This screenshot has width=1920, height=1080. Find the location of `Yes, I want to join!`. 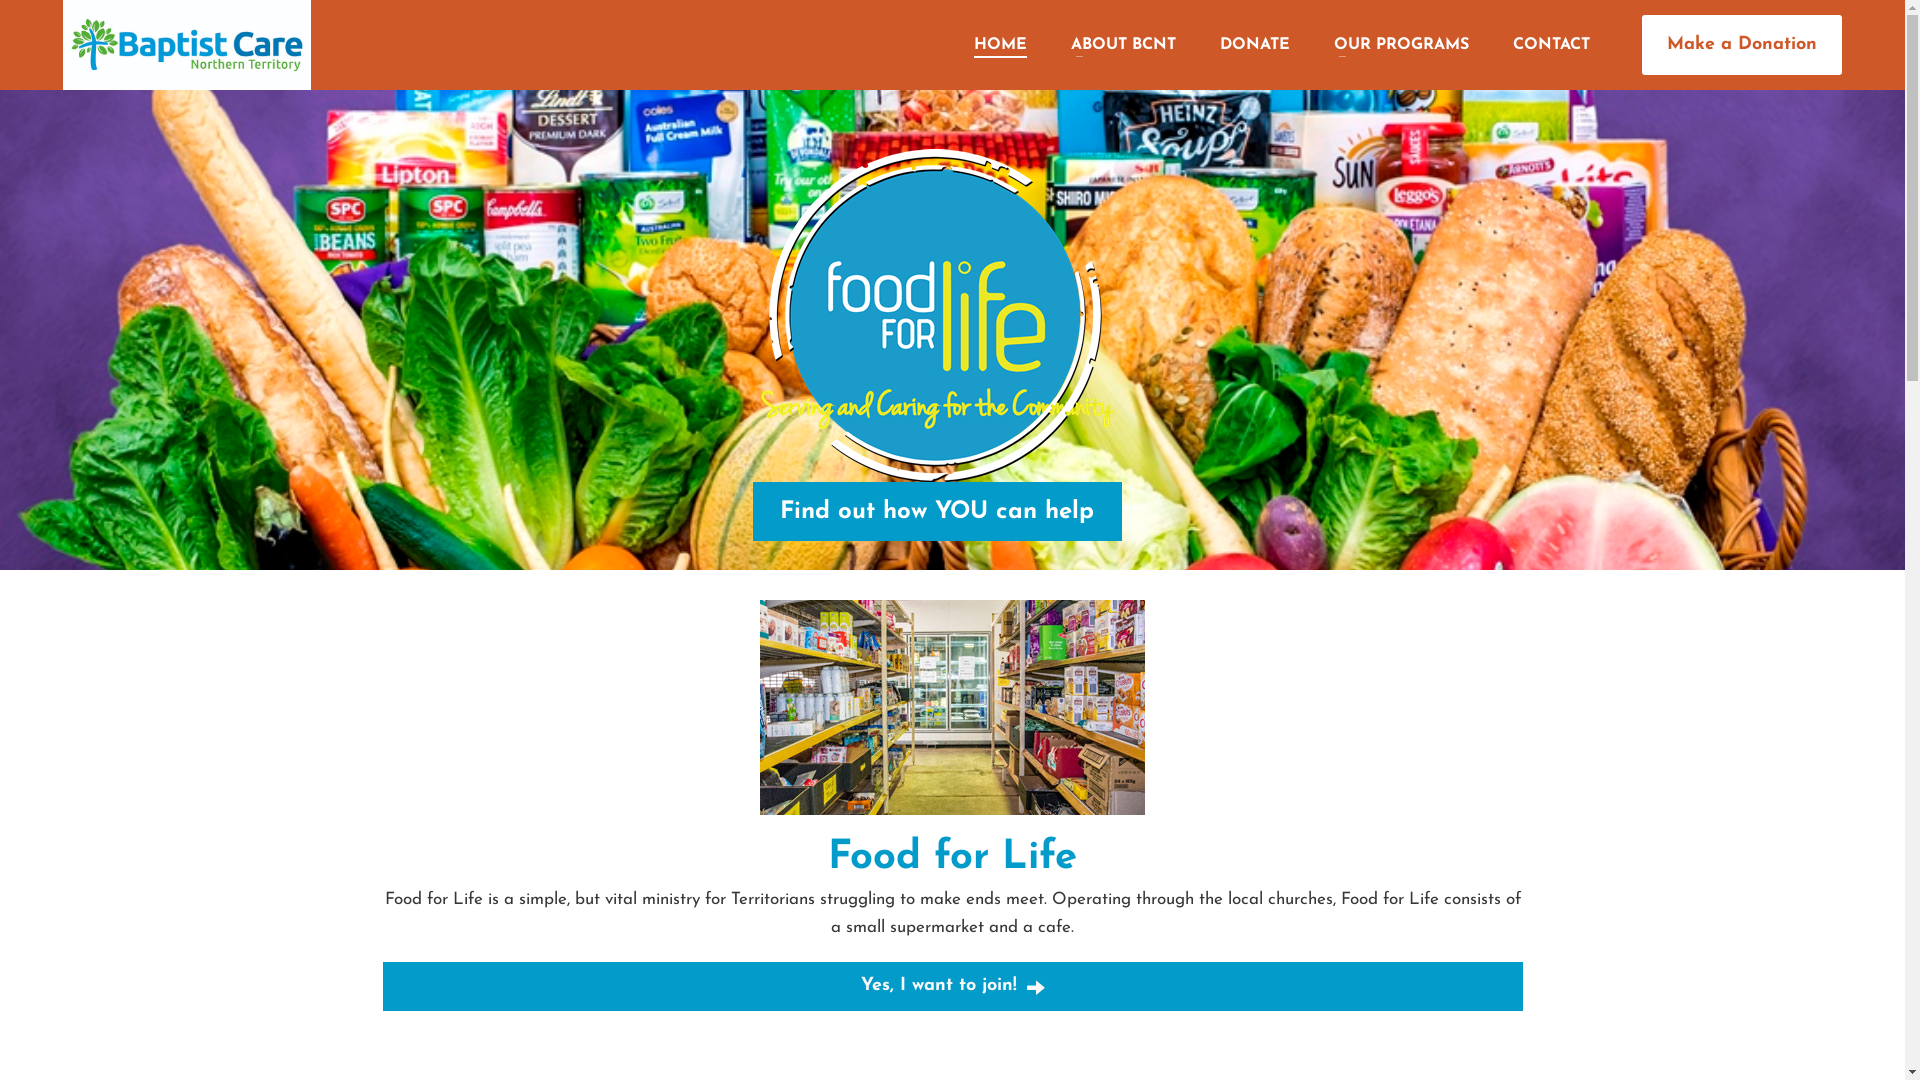

Yes, I want to join! is located at coordinates (952, 986).